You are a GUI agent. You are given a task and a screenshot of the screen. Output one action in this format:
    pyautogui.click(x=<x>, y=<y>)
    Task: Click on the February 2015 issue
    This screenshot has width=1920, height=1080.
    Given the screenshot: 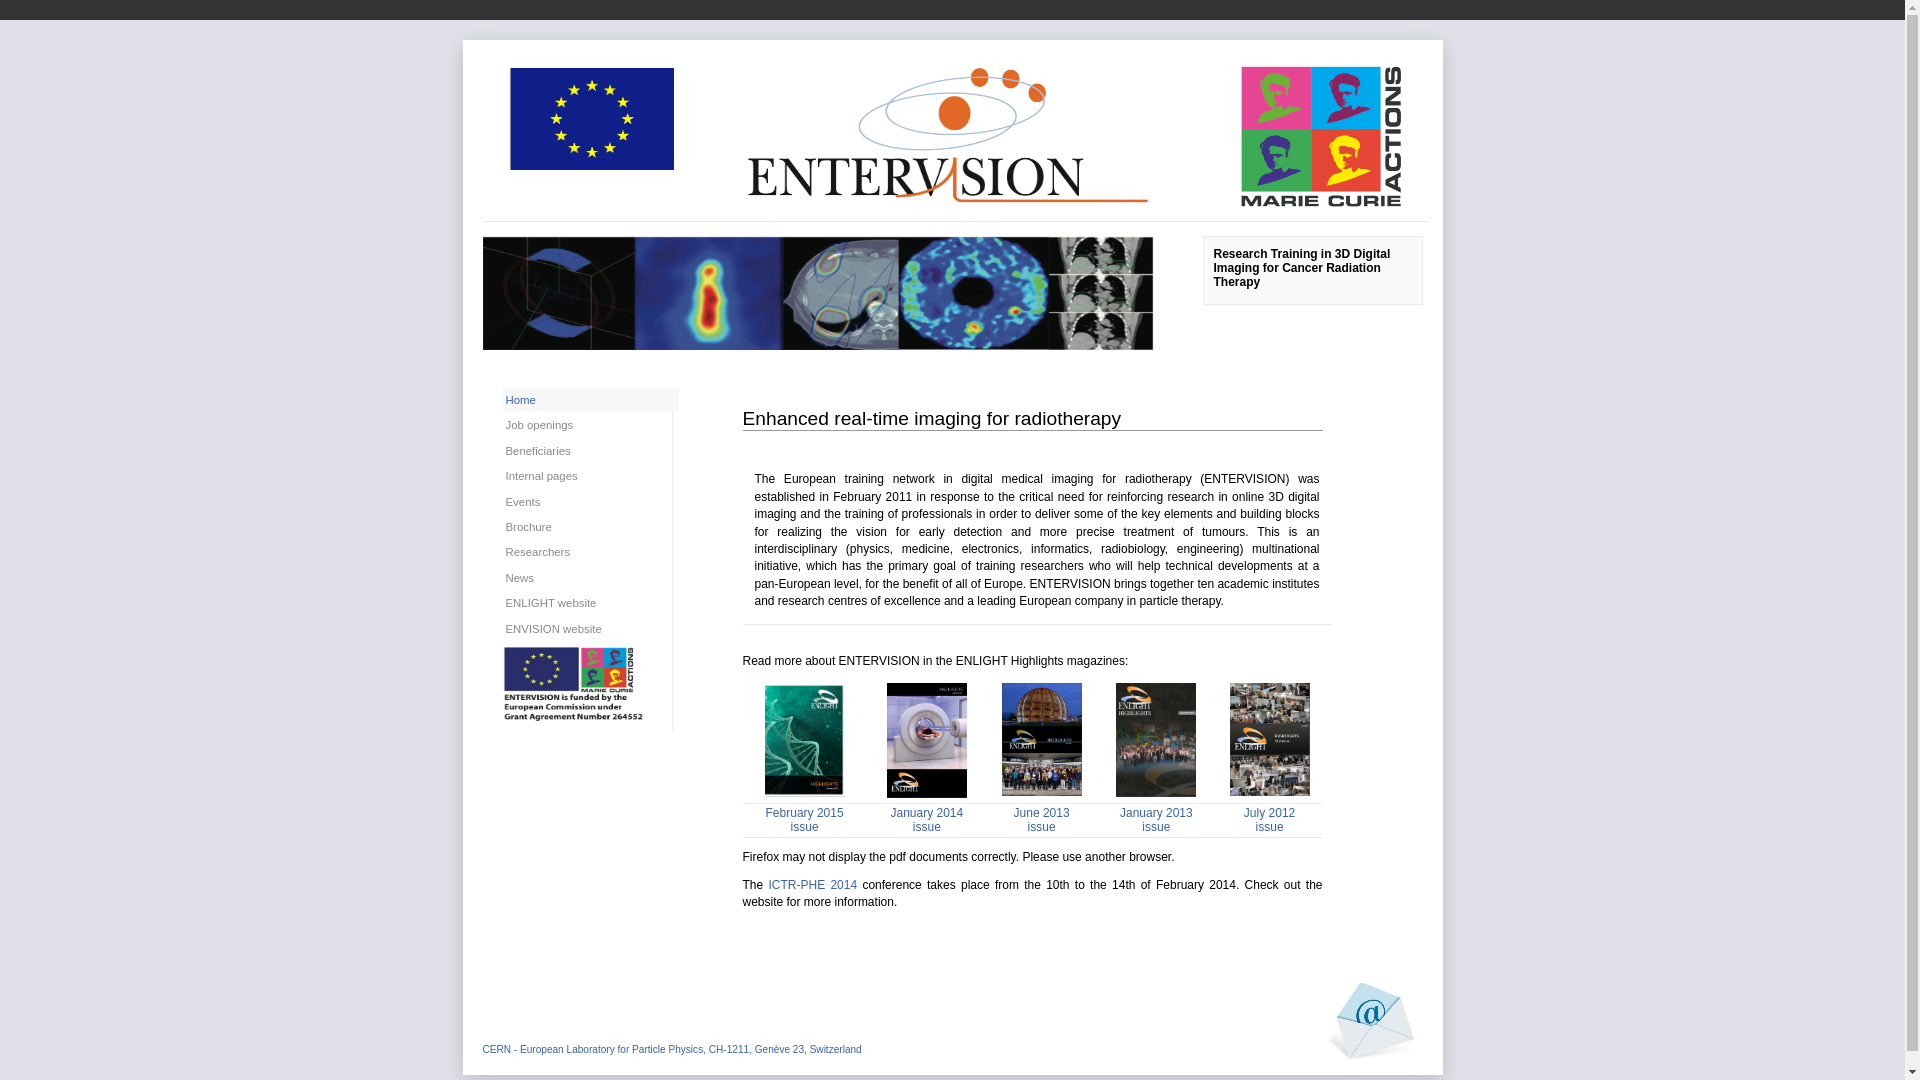 What is the action you would take?
    pyautogui.click(x=805, y=820)
    